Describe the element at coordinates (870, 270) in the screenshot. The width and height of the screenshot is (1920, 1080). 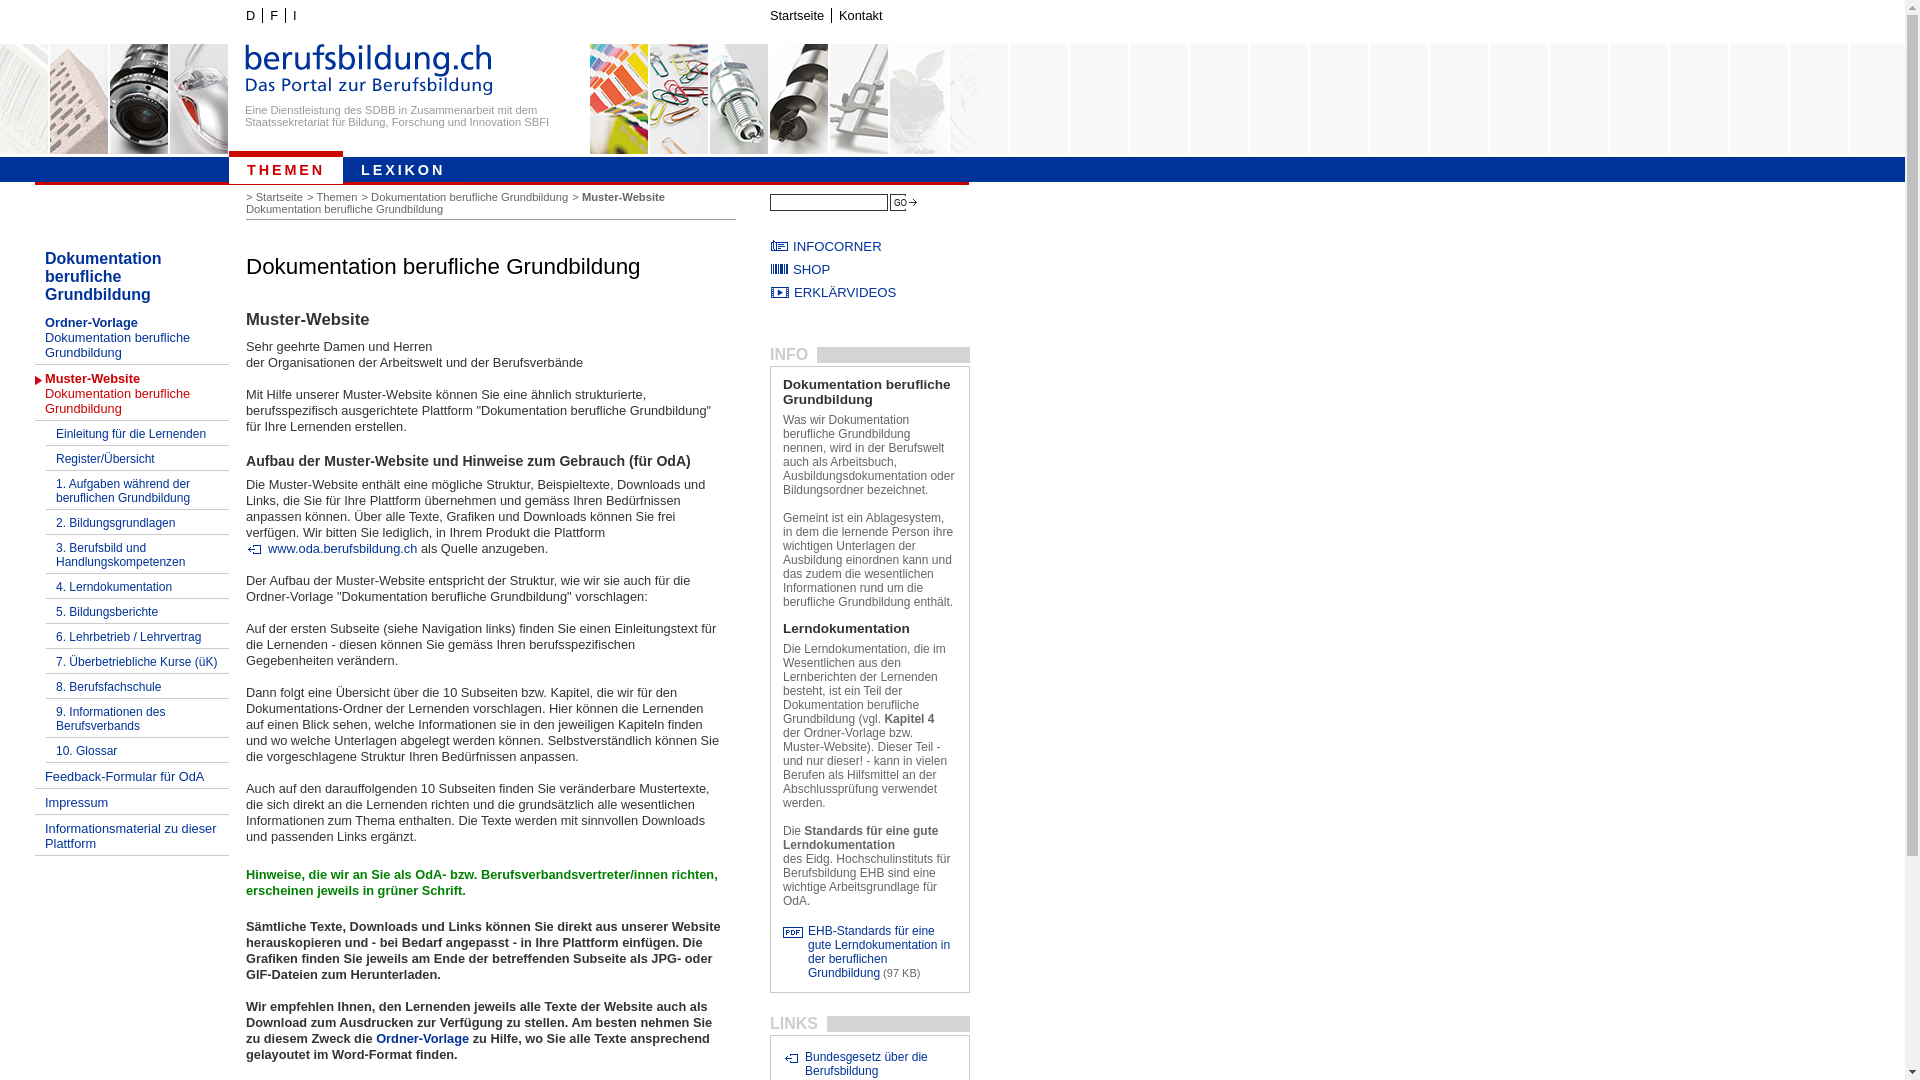
I see `SHOP` at that location.